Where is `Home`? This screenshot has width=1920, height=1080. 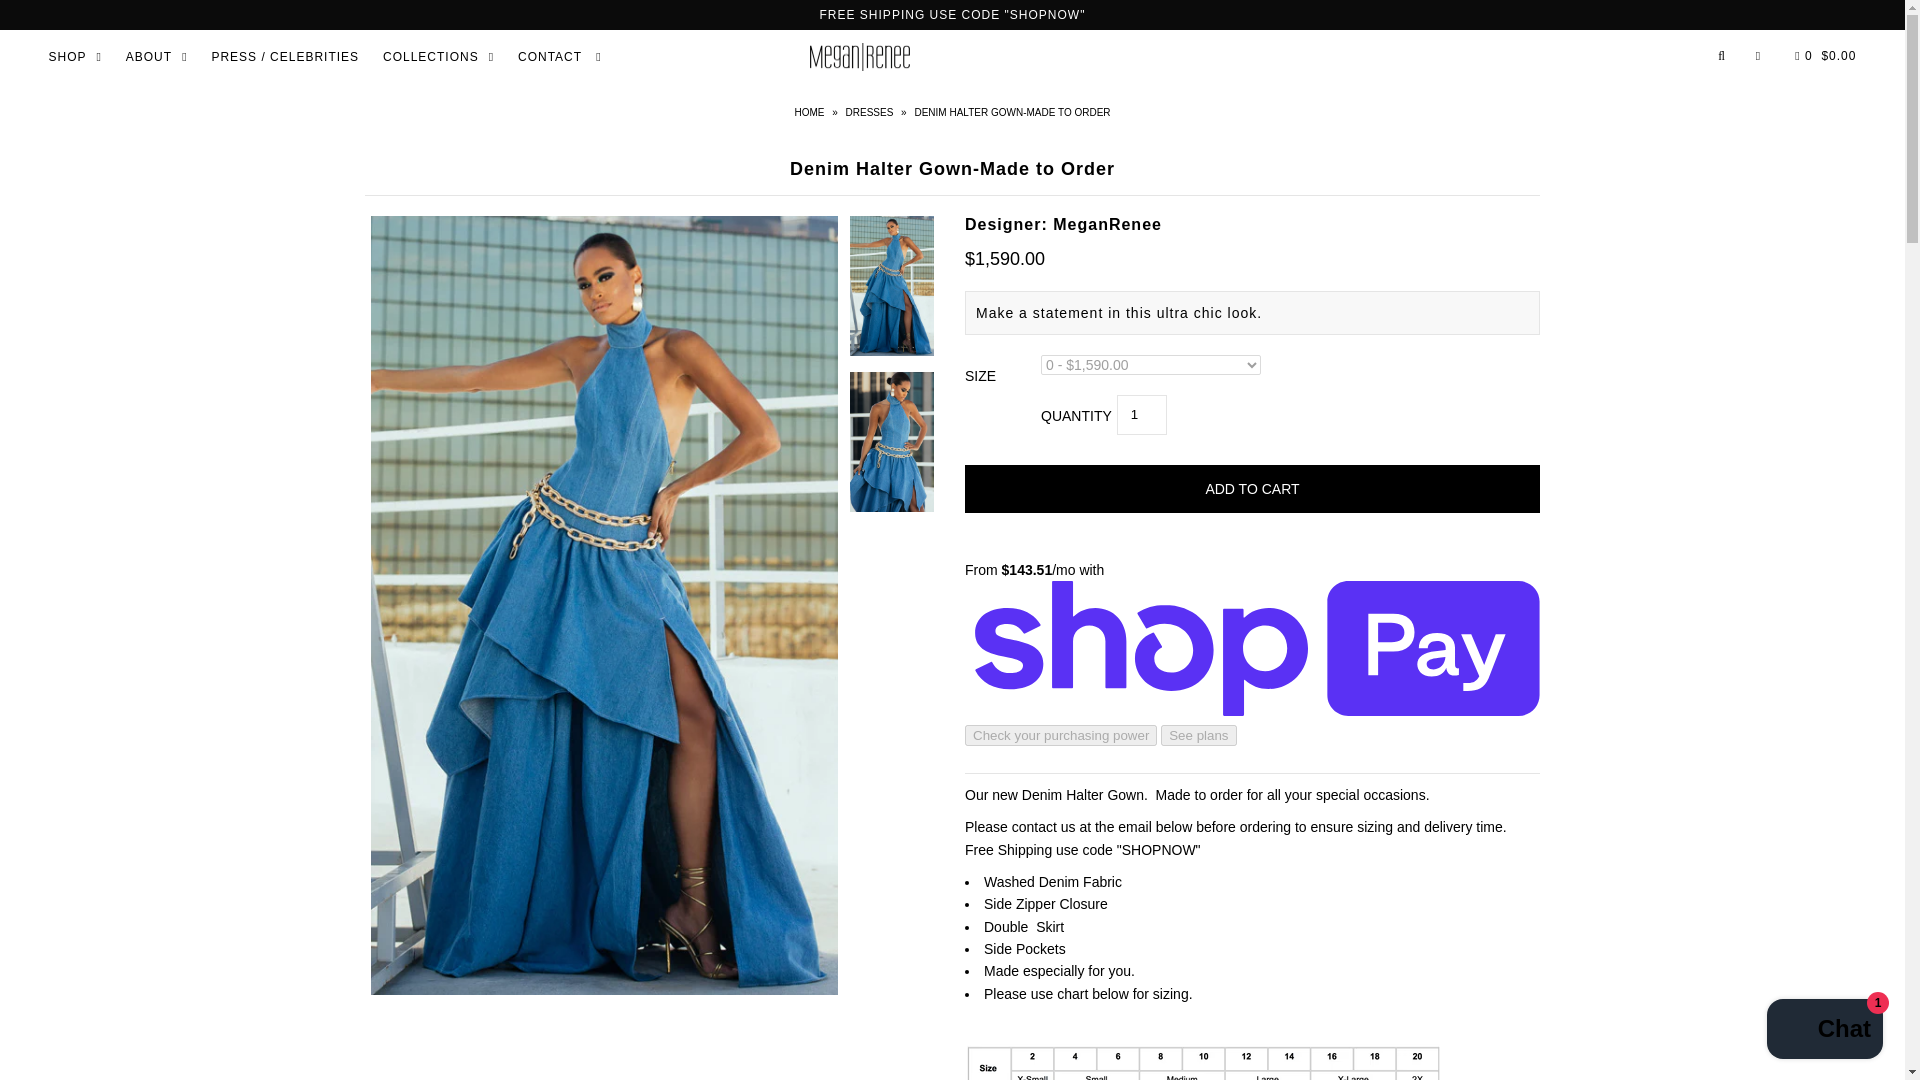
Home is located at coordinates (812, 112).